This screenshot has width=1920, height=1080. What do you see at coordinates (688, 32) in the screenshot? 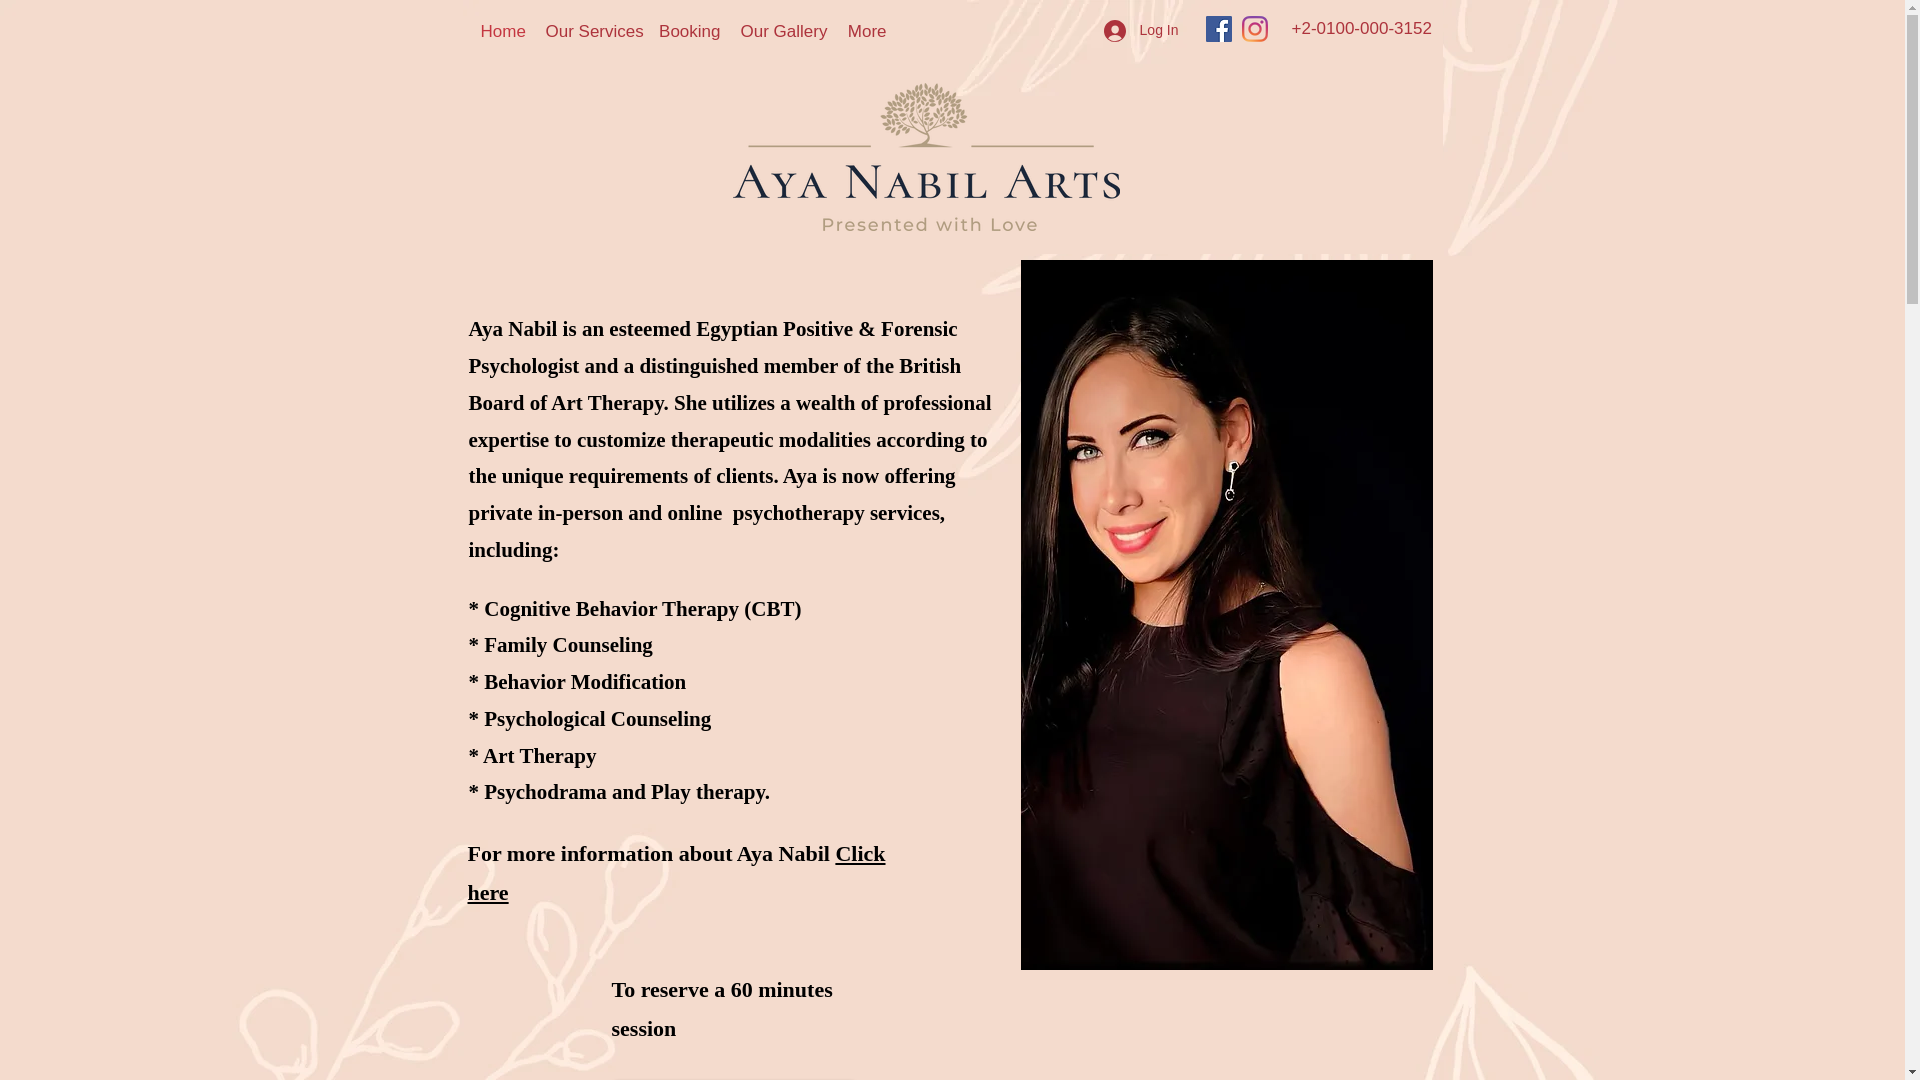
I see `Booking` at bounding box center [688, 32].